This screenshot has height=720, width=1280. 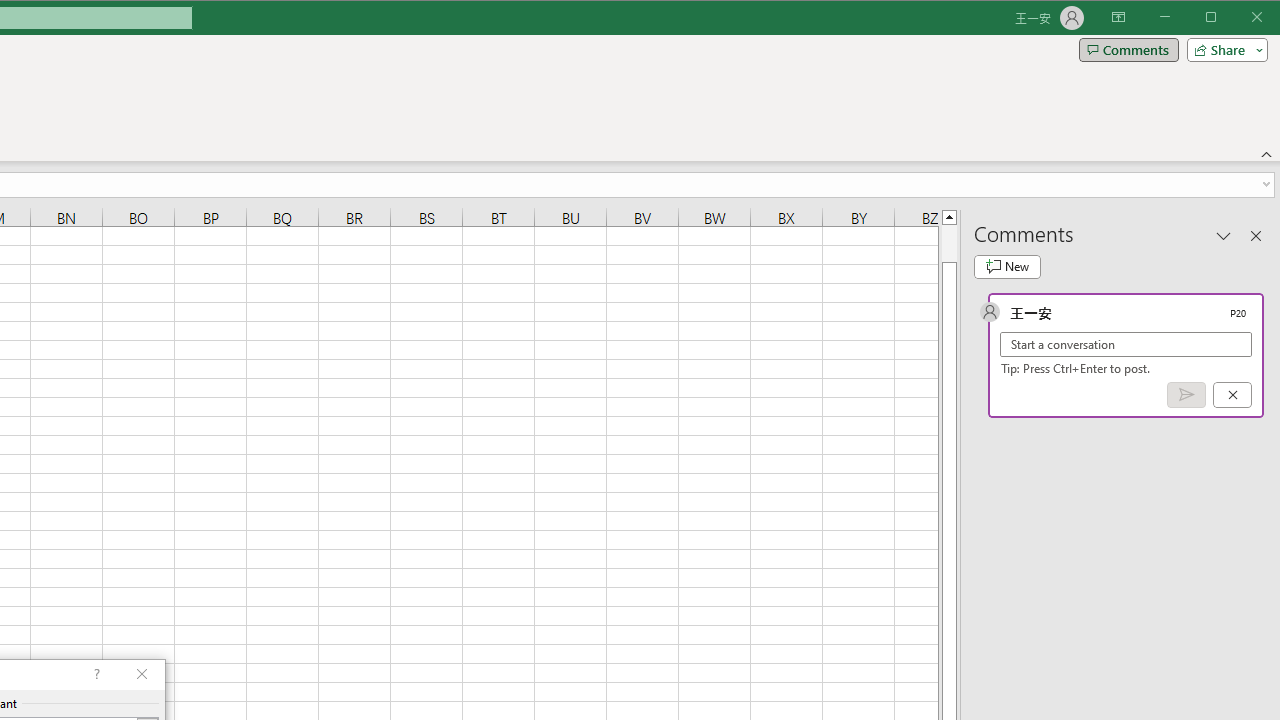 I want to click on Comments, so click(x=1128, y=50).